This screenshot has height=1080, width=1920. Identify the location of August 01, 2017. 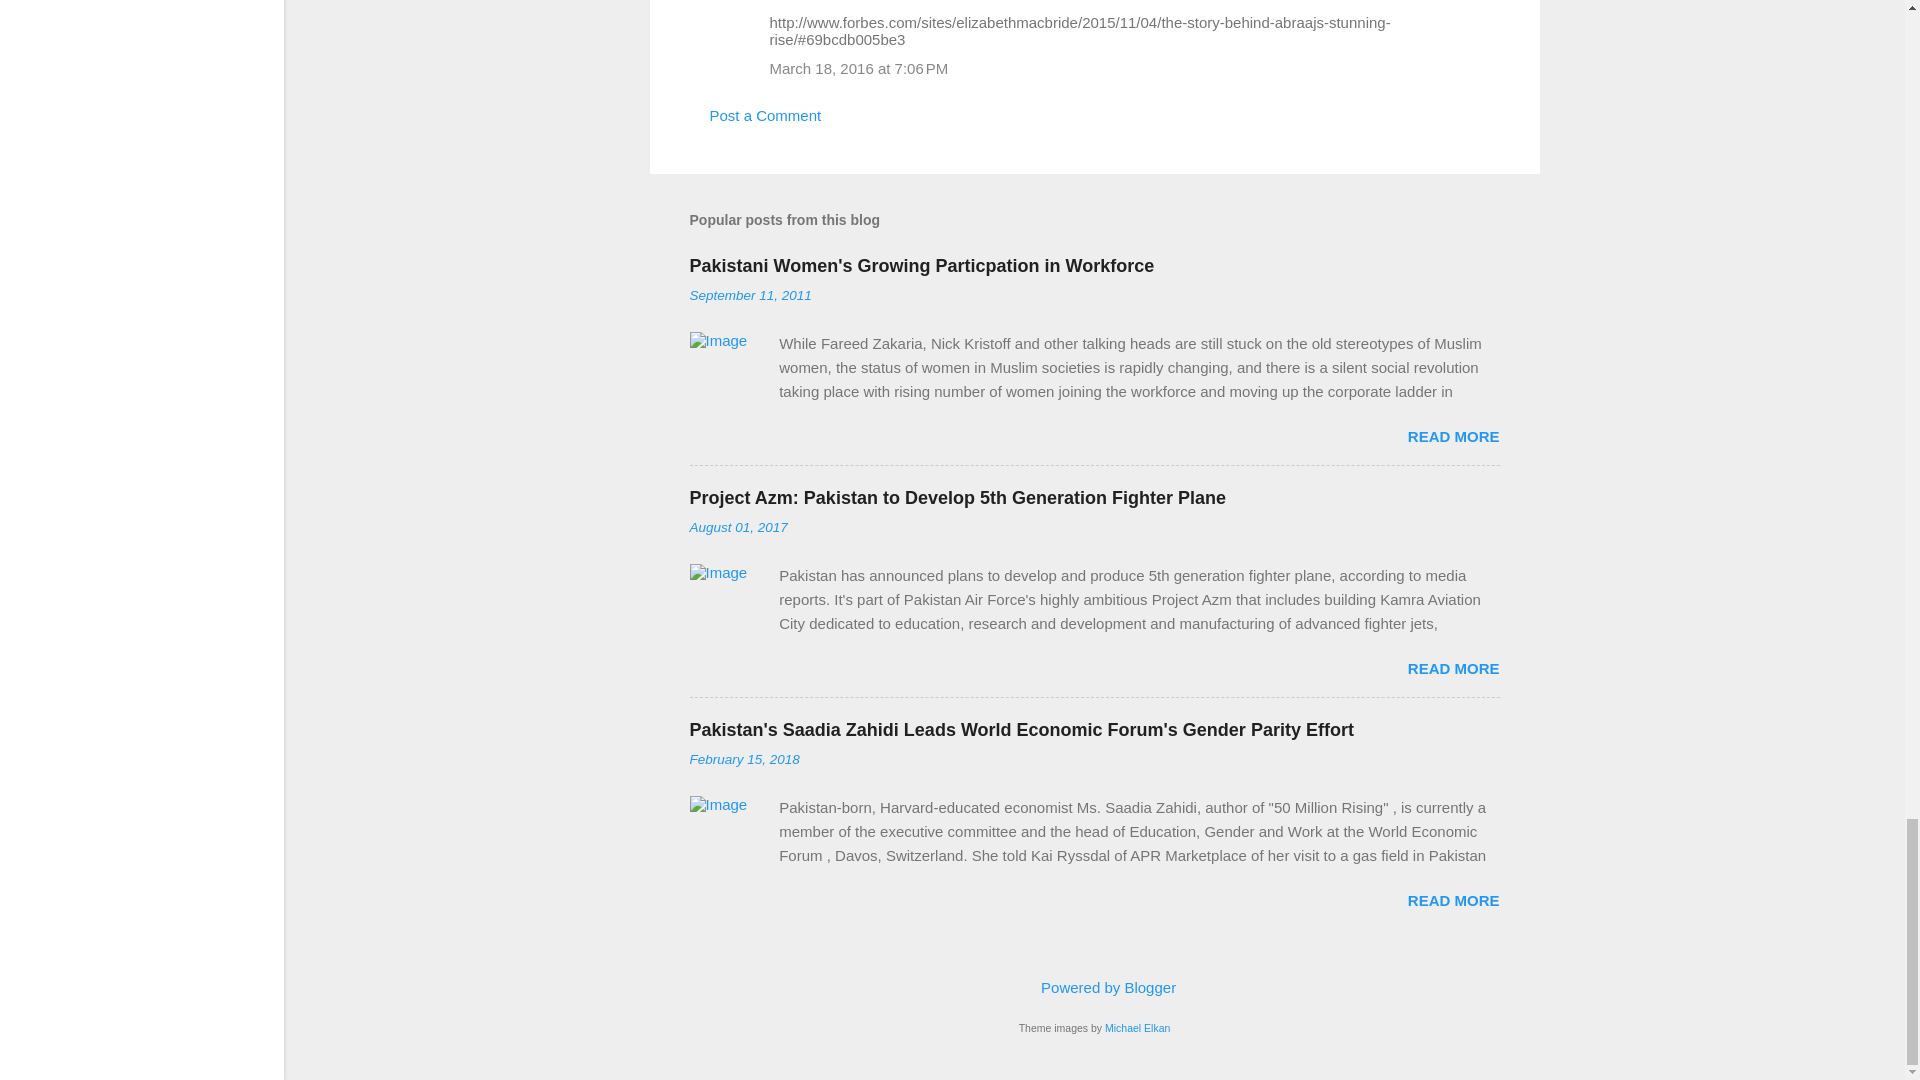
(738, 526).